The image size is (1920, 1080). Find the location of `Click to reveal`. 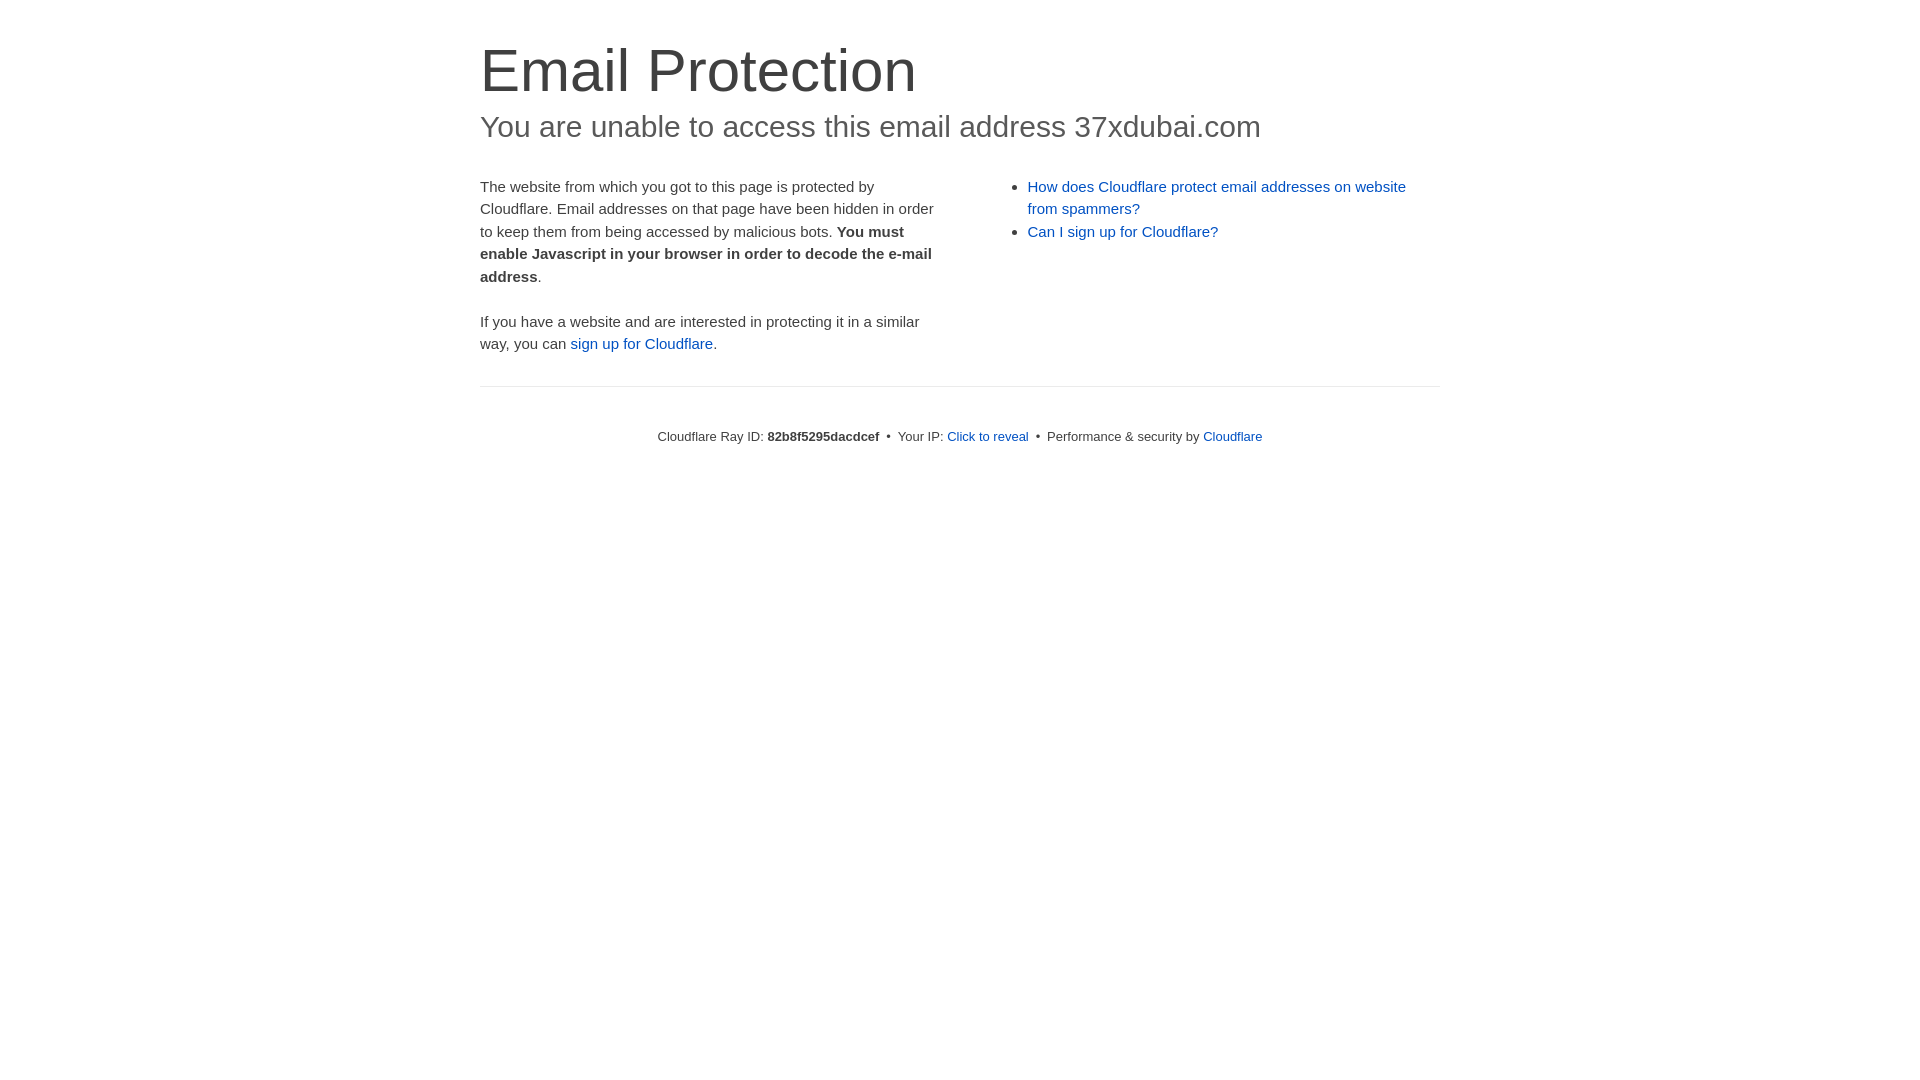

Click to reveal is located at coordinates (988, 436).